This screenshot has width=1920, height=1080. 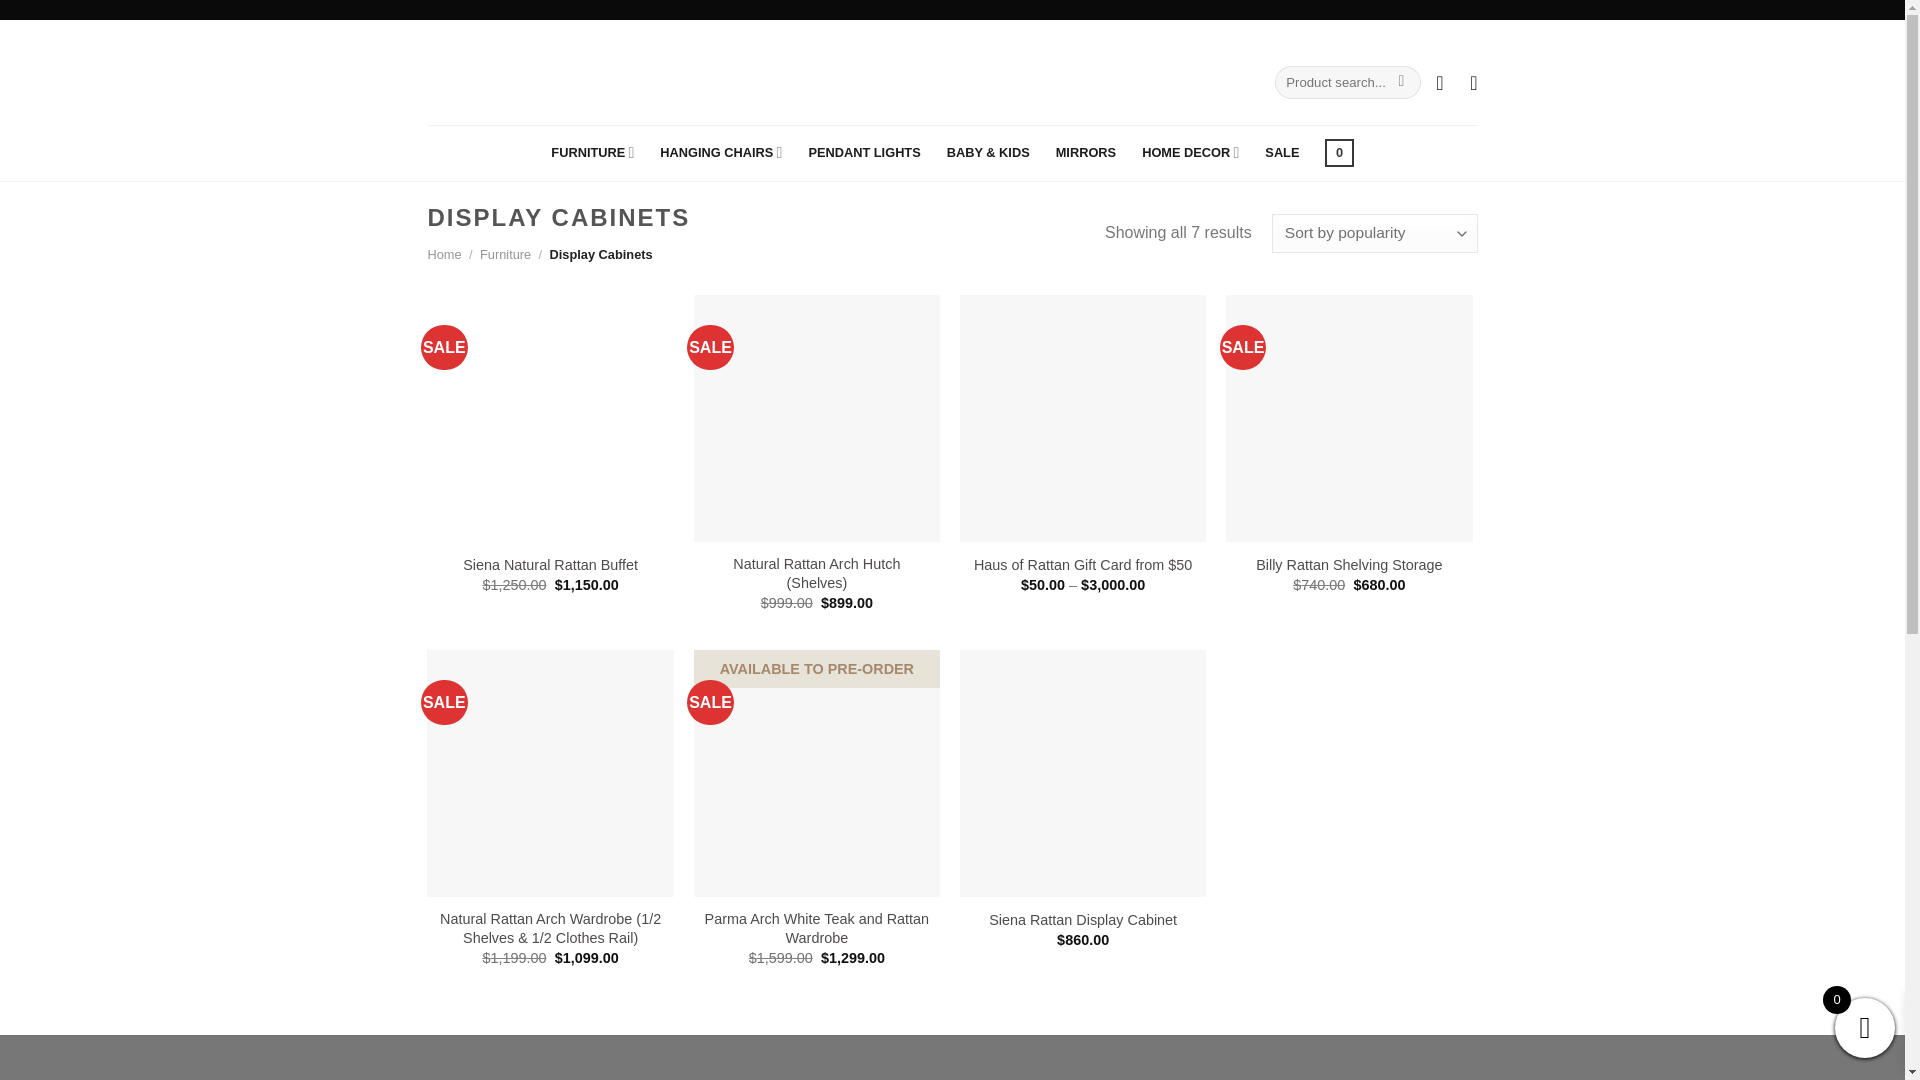 What do you see at coordinates (720, 152) in the screenshot?
I see `HANGING CHAIRS` at bounding box center [720, 152].